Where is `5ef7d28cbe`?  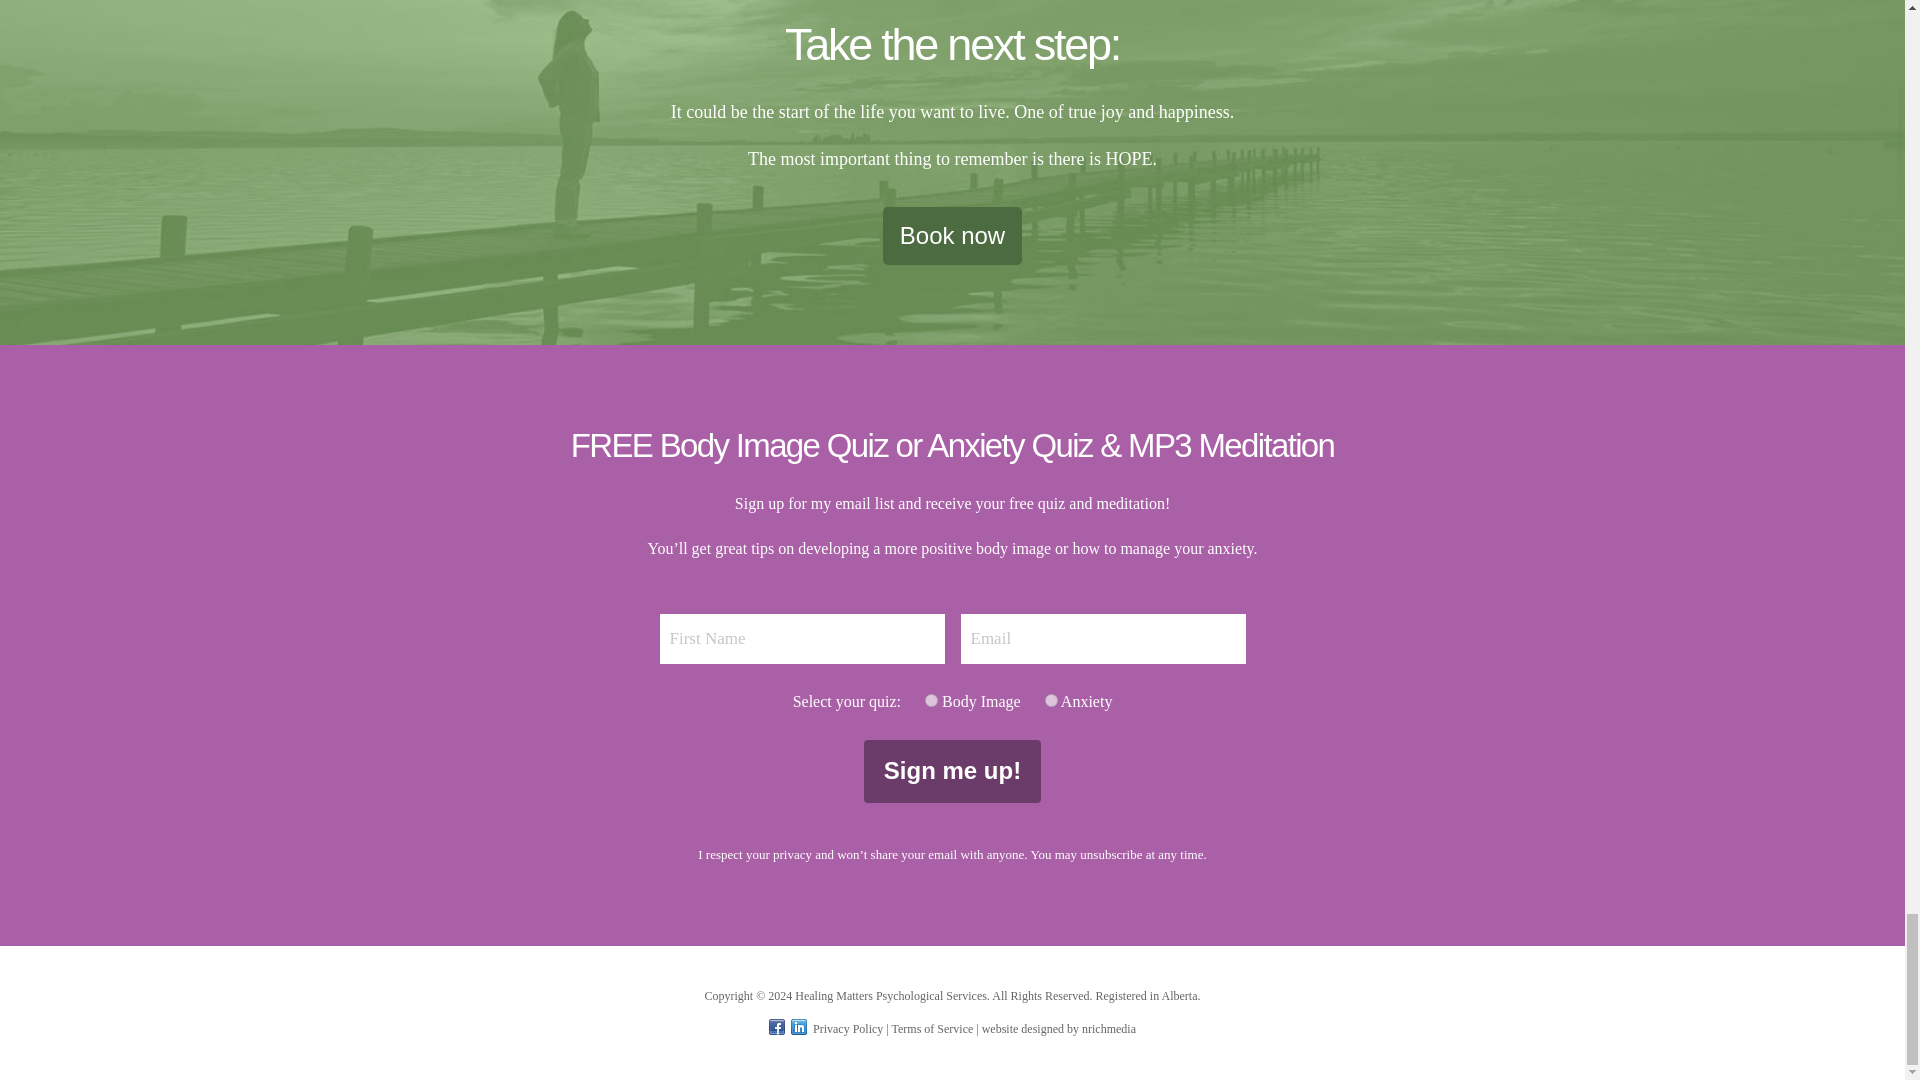 5ef7d28cbe is located at coordinates (932, 700).